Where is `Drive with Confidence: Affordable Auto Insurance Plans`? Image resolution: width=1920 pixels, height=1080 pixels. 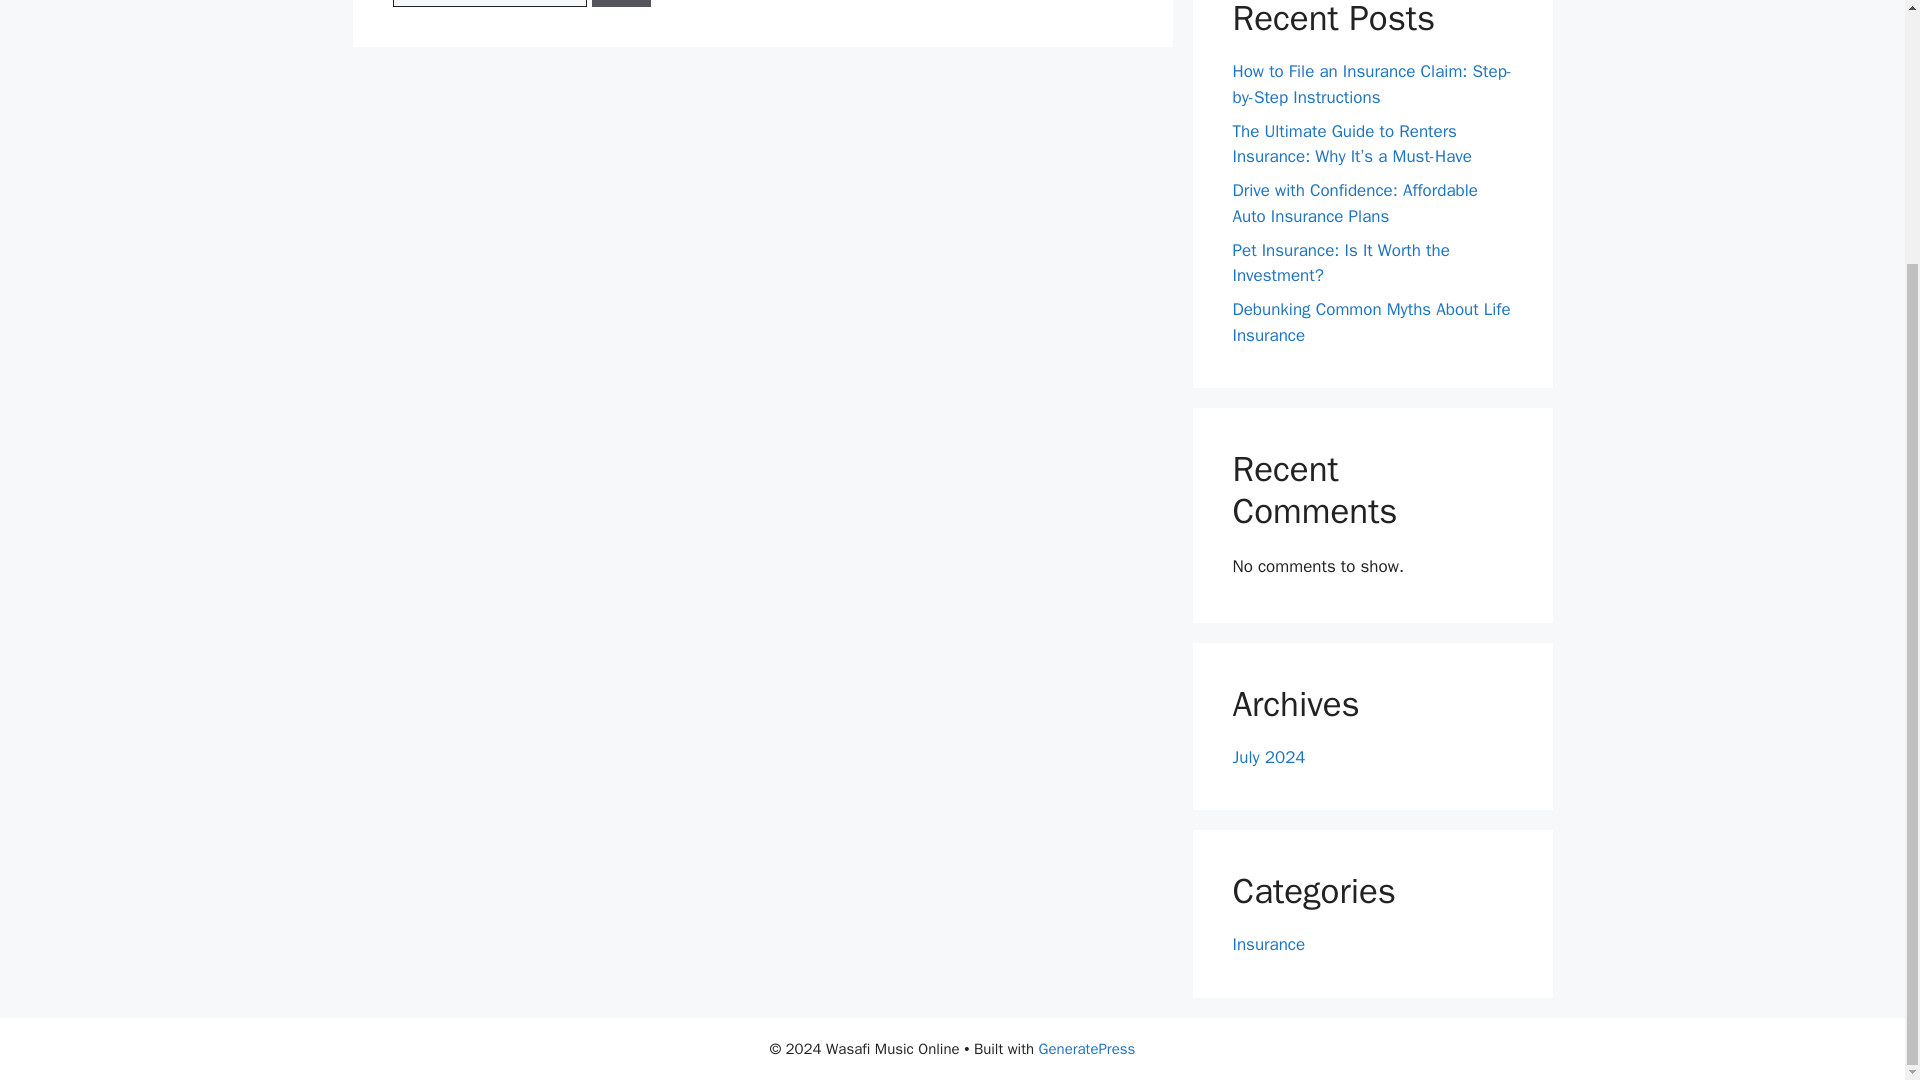 Drive with Confidence: Affordable Auto Insurance Plans is located at coordinates (1354, 203).